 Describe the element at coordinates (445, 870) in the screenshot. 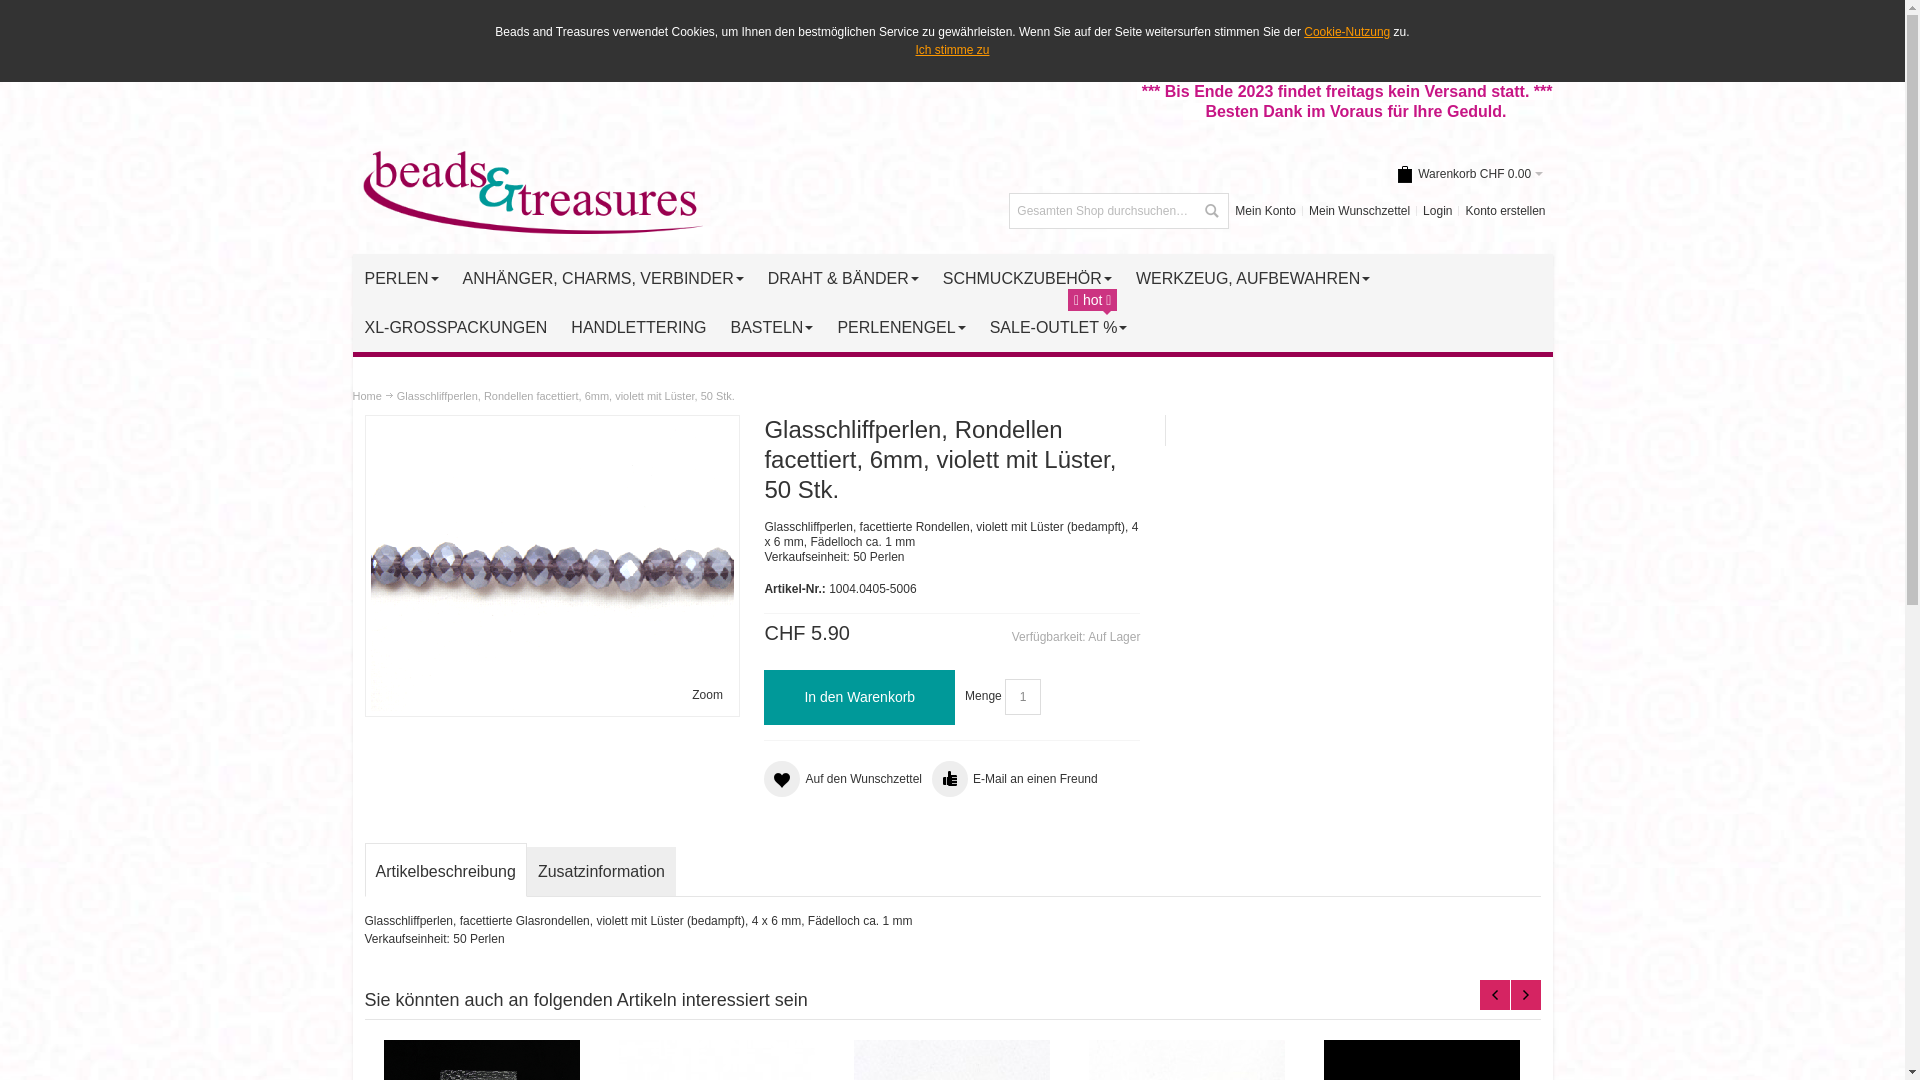

I see `Artikelbeschreibung` at that location.